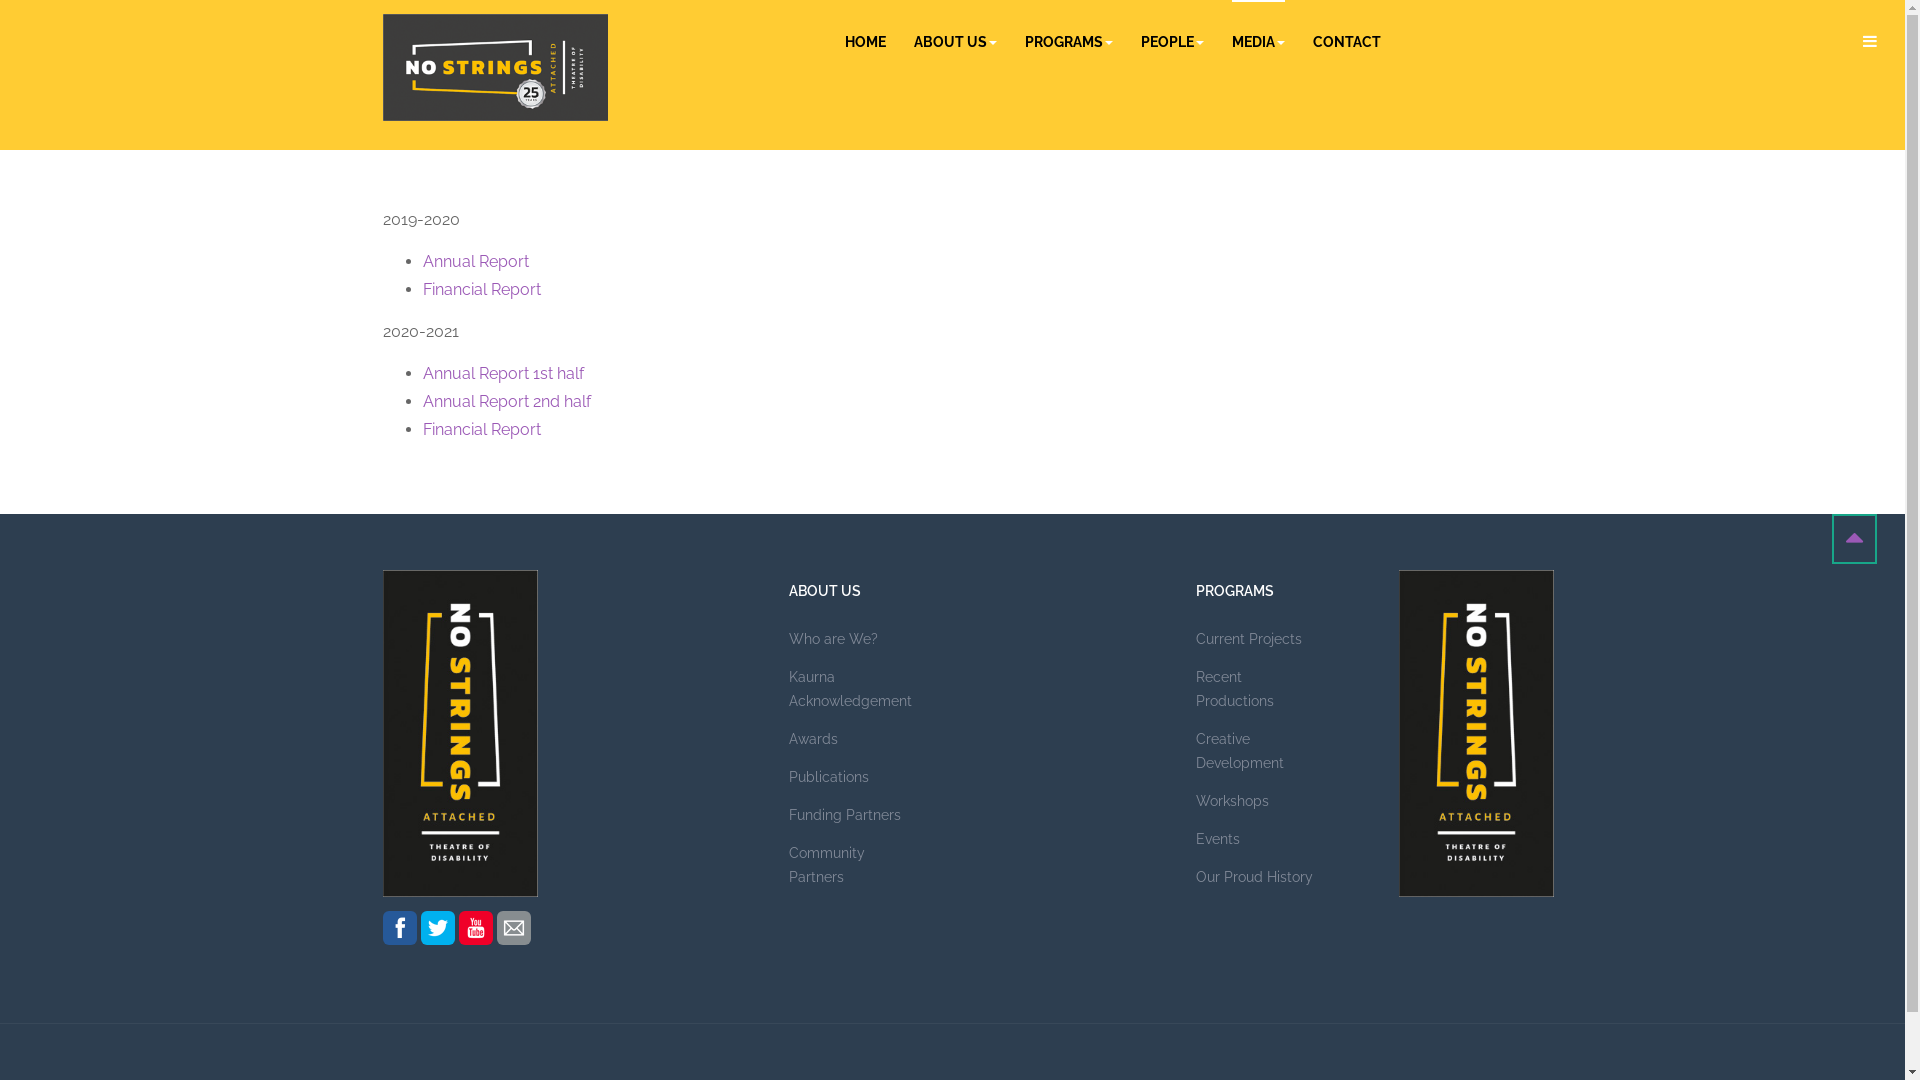 The height and width of the screenshot is (1080, 1920). What do you see at coordinates (1258, 42) in the screenshot?
I see `MEDIA` at bounding box center [1258, 42].